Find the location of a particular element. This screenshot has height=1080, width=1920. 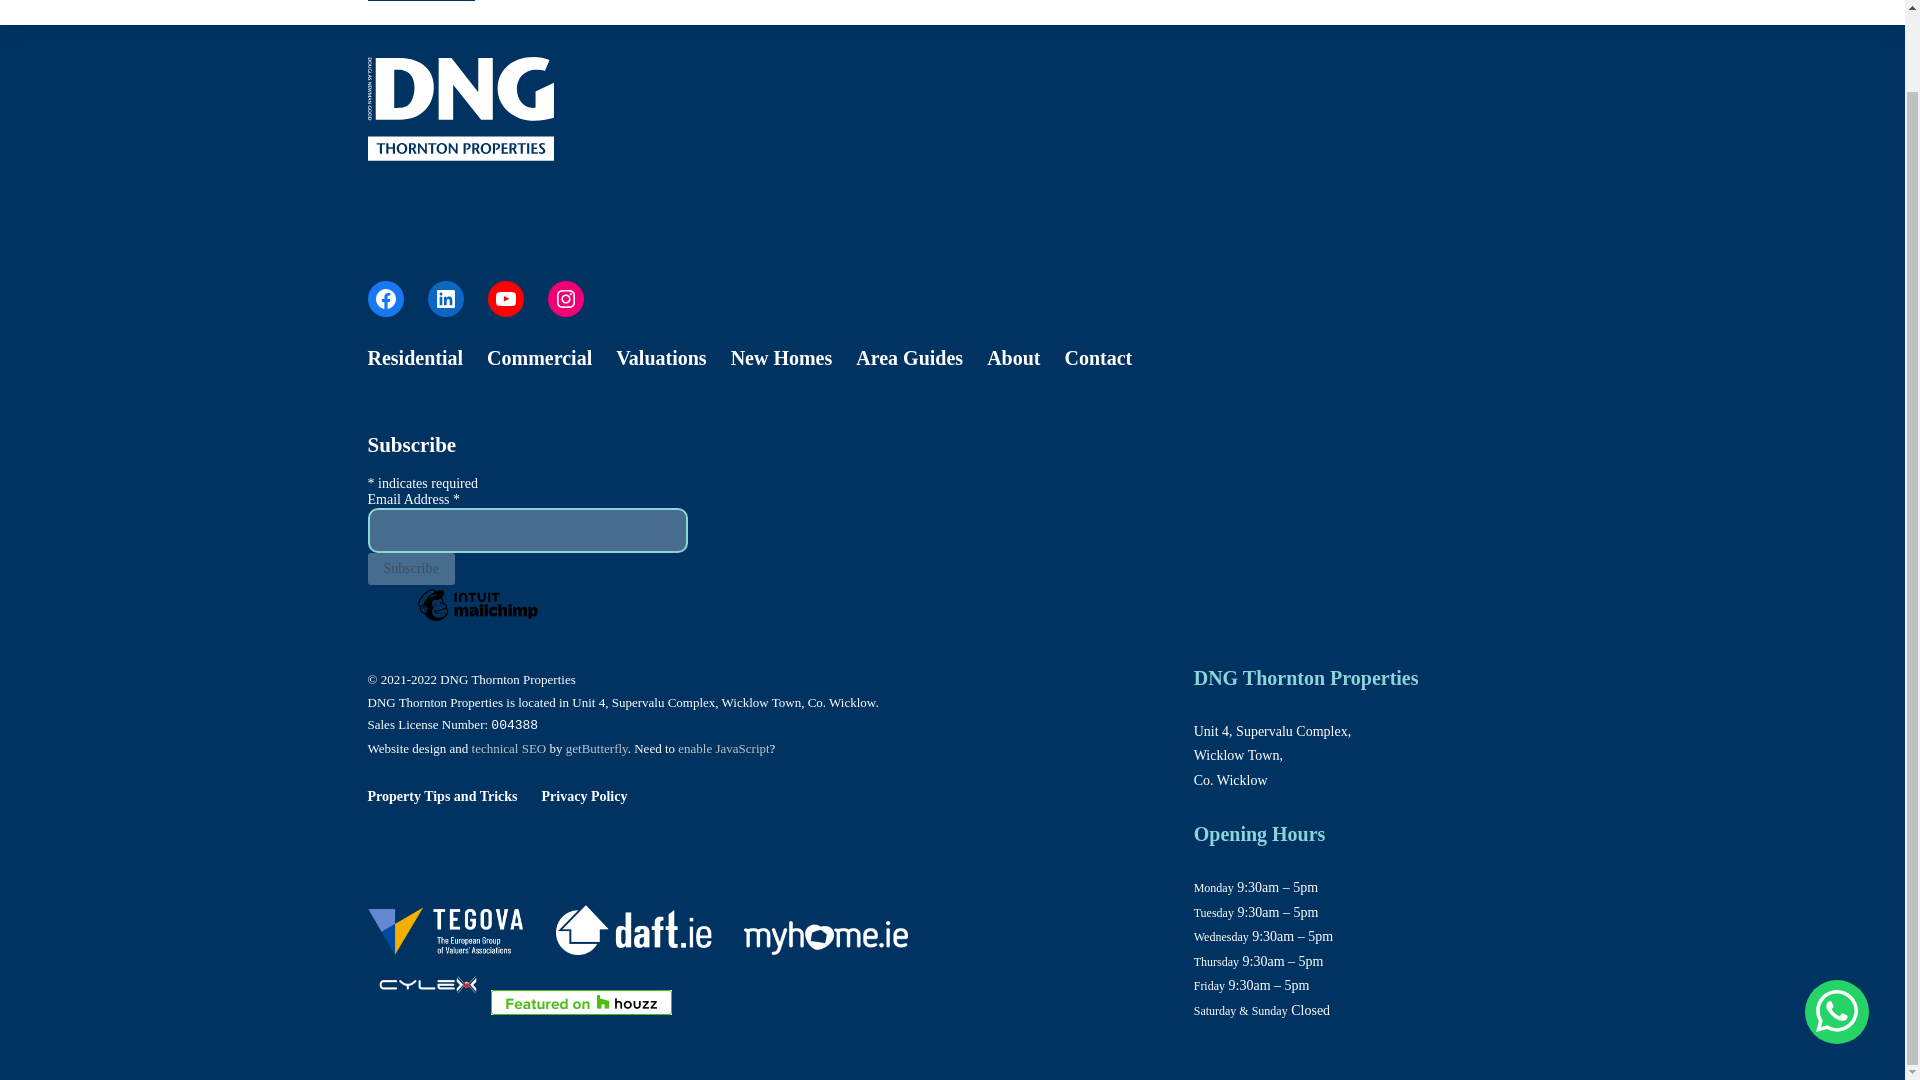

About is located at coordinates (1013, 358).